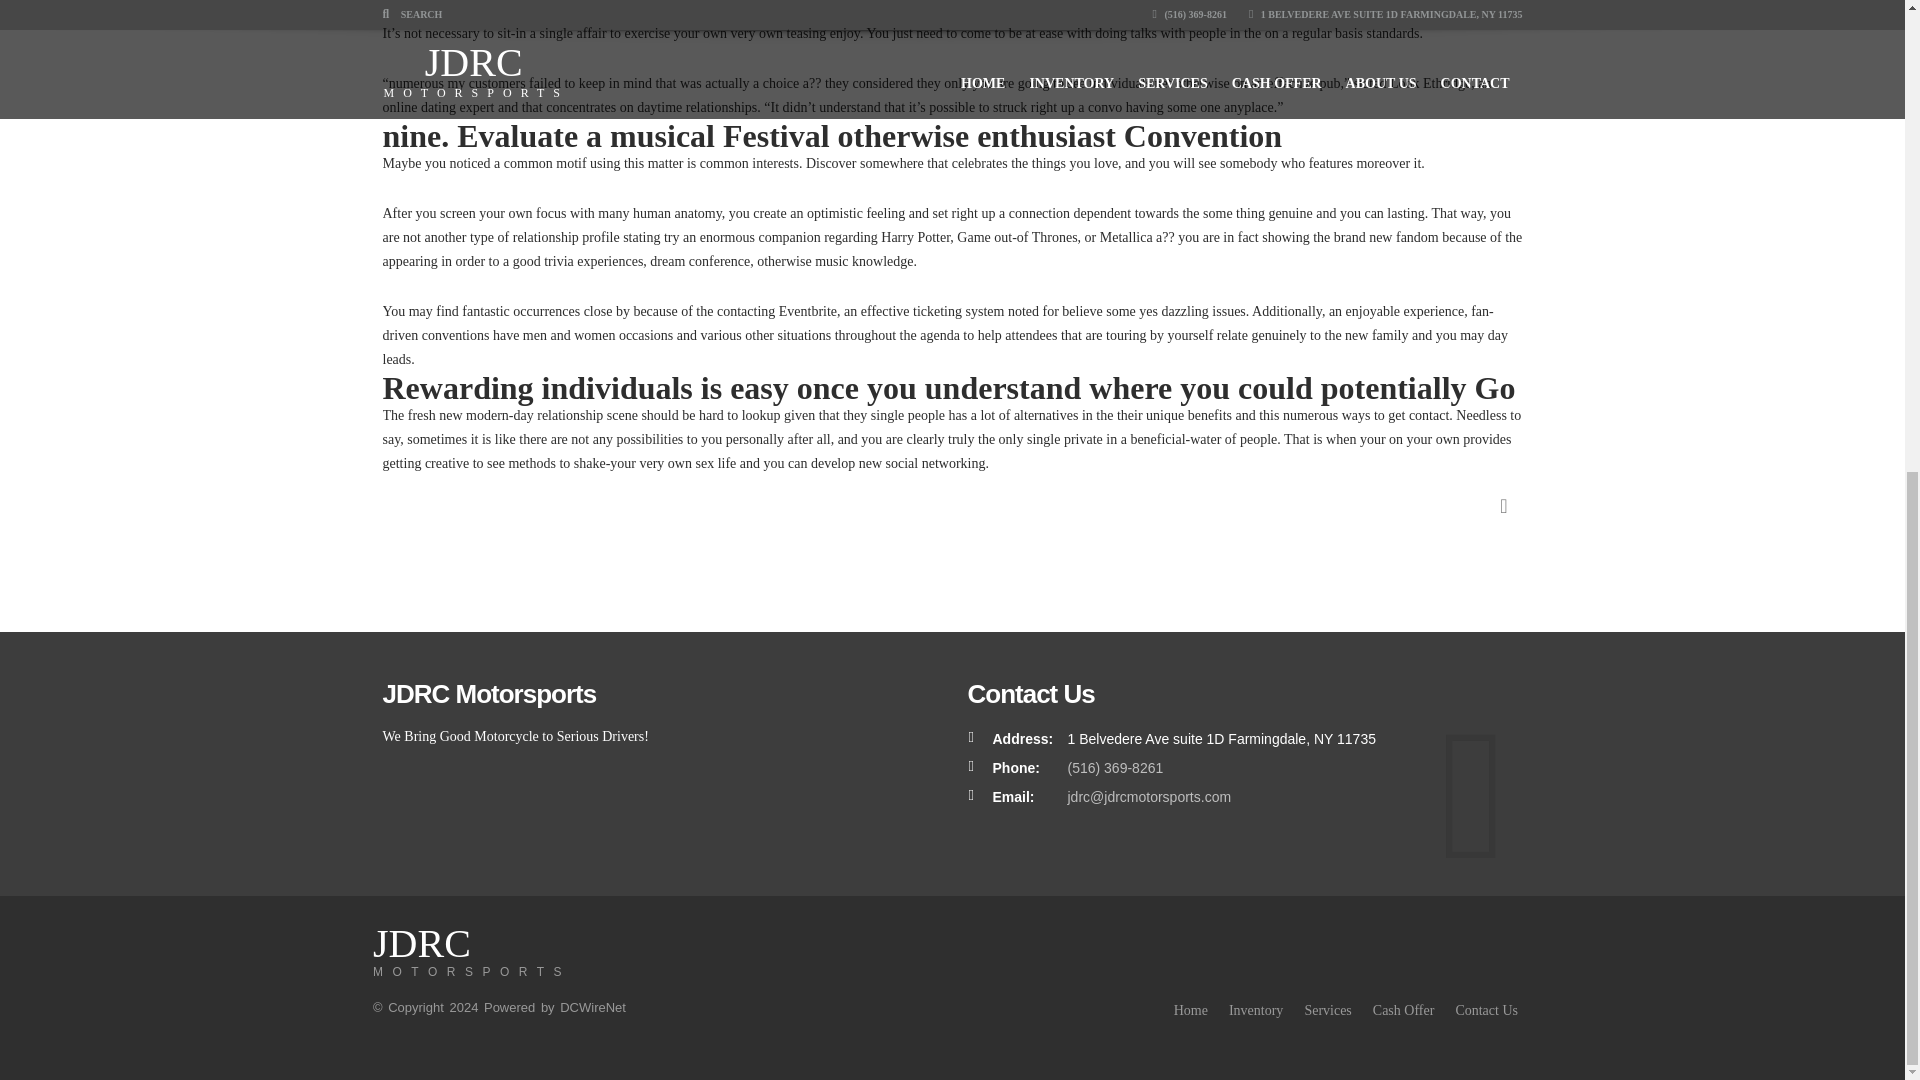  I want to click on DCWireNet, so click(1486, 1010).